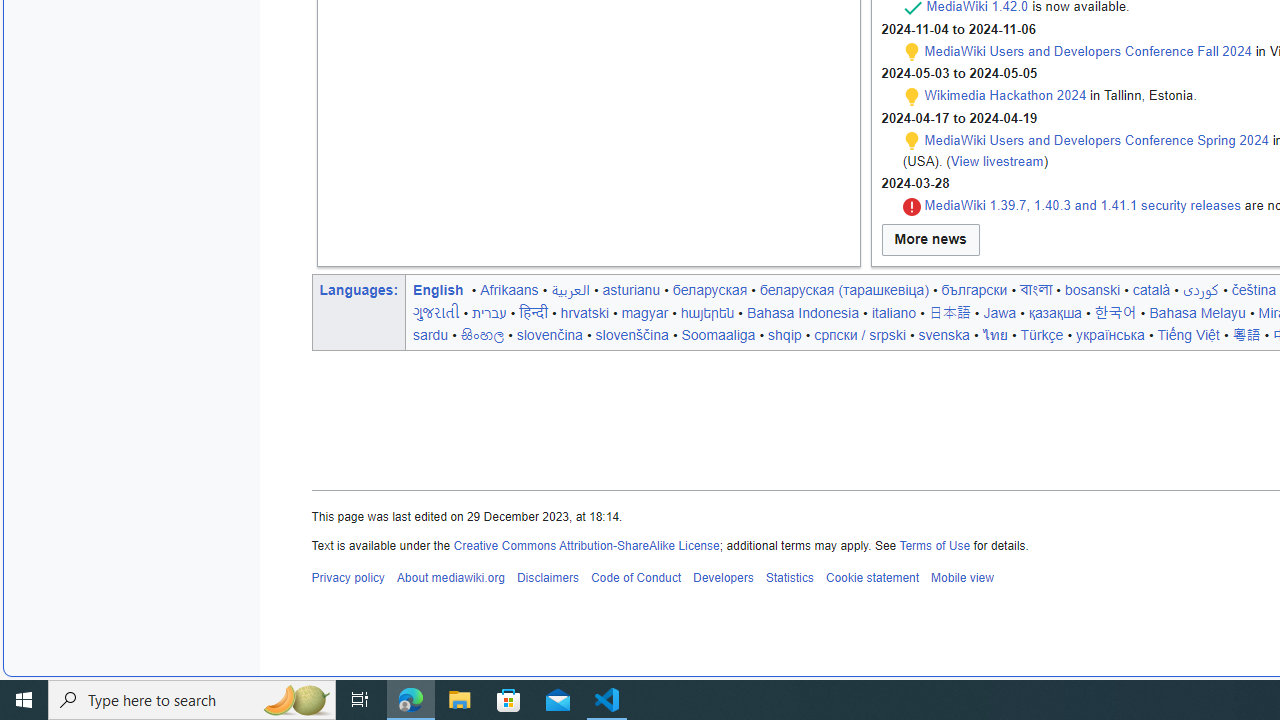  What do you see at coordinates (431, 334) in the screenshot?
I see `sardu` at bounding box center [431, 334].